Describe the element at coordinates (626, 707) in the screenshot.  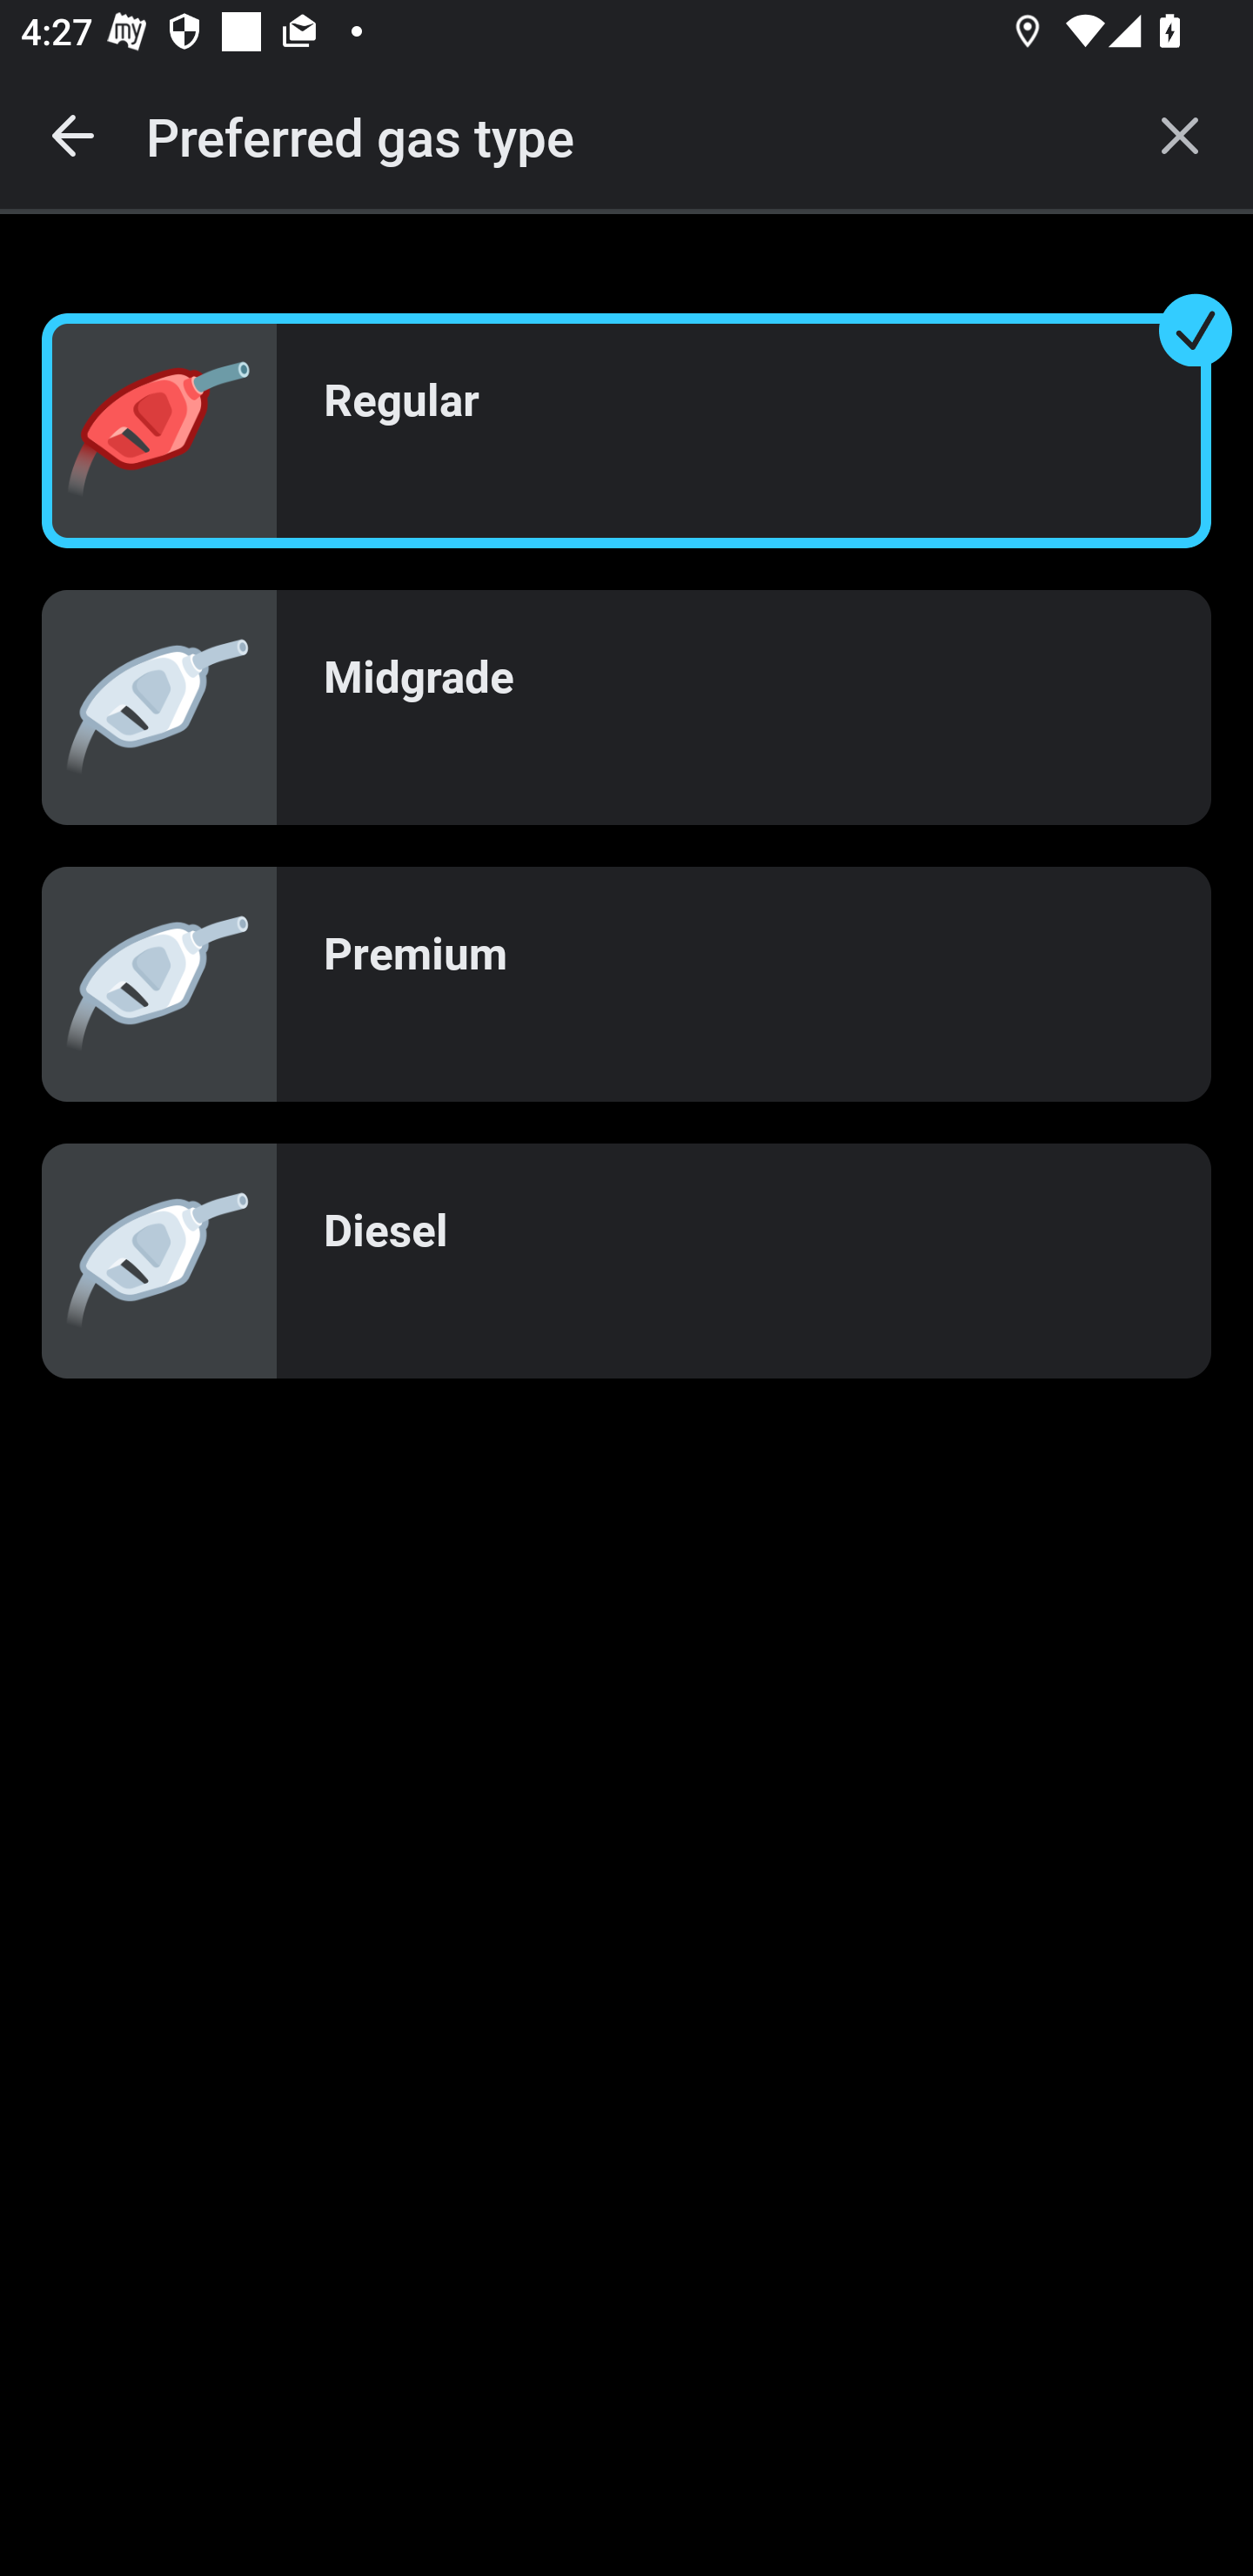
I see `Midgrade` at that location.